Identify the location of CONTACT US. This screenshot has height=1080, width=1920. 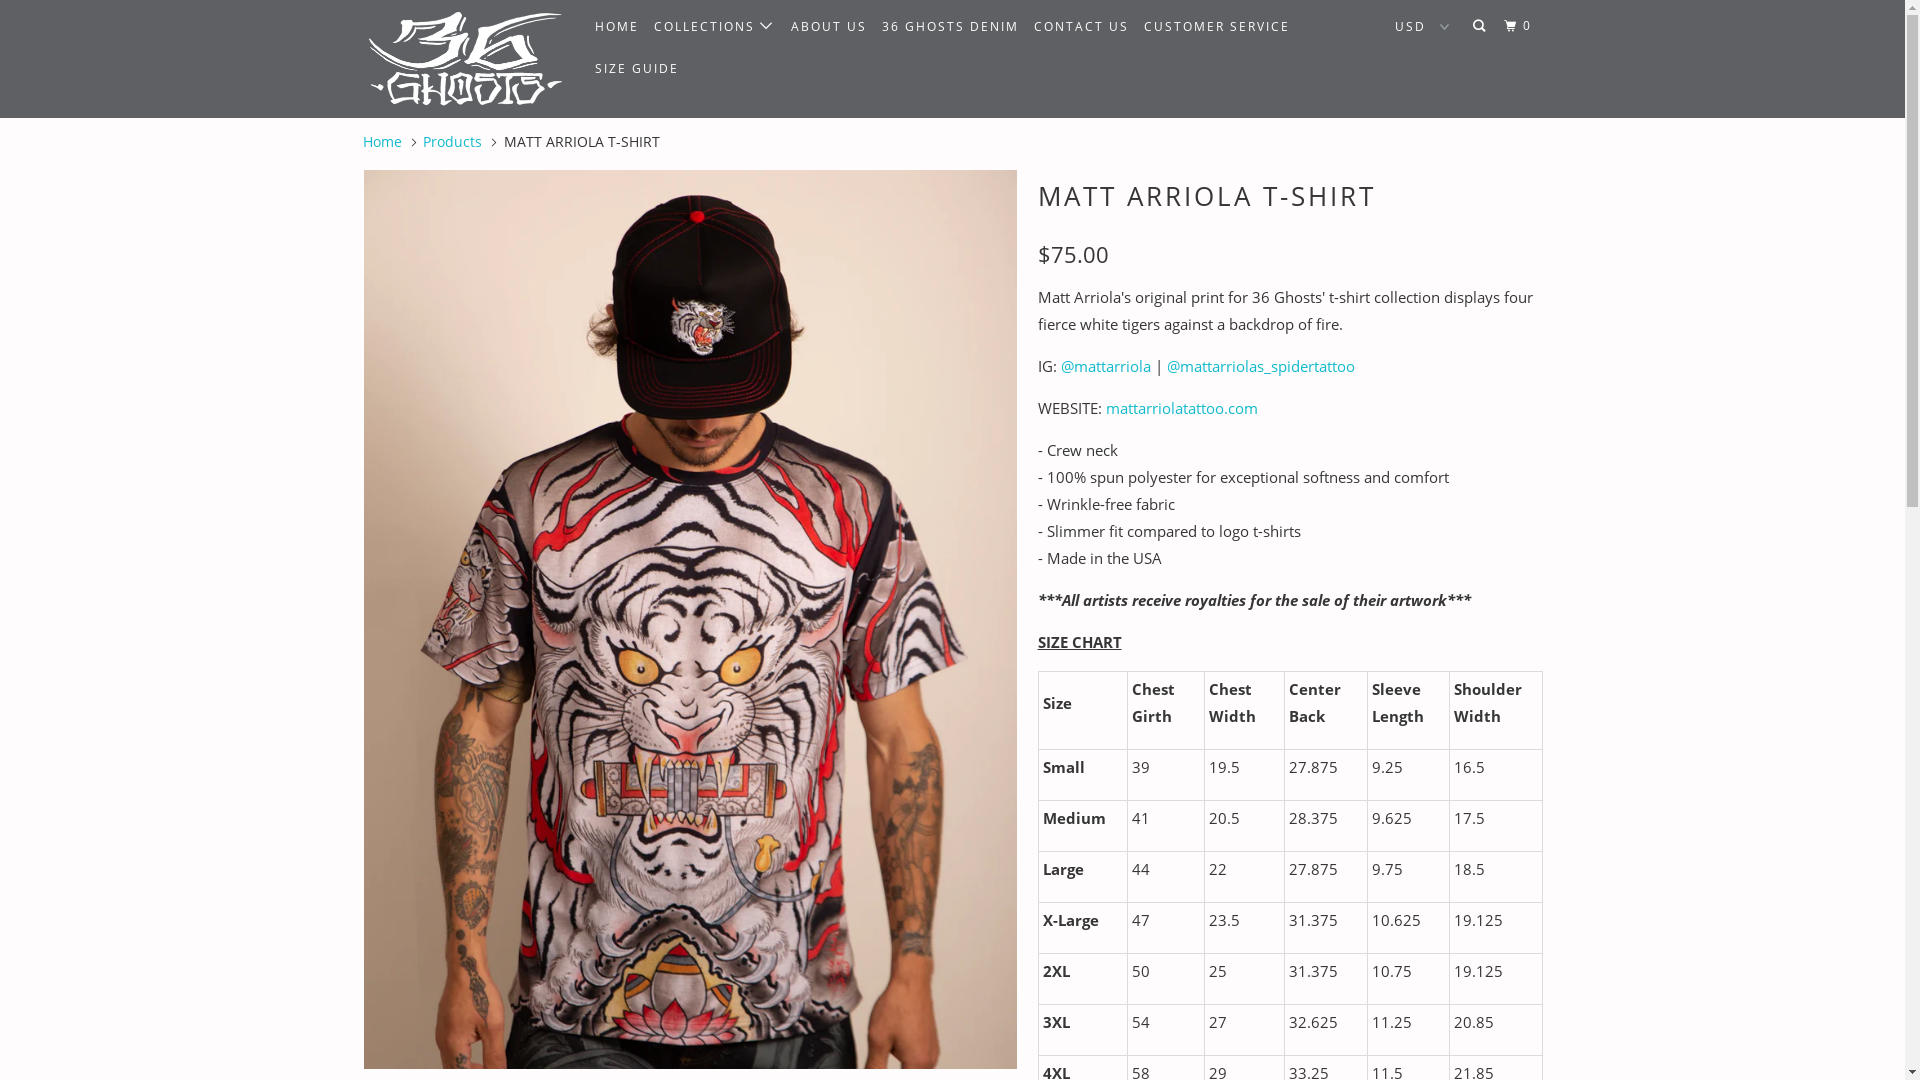
(1082, 27).